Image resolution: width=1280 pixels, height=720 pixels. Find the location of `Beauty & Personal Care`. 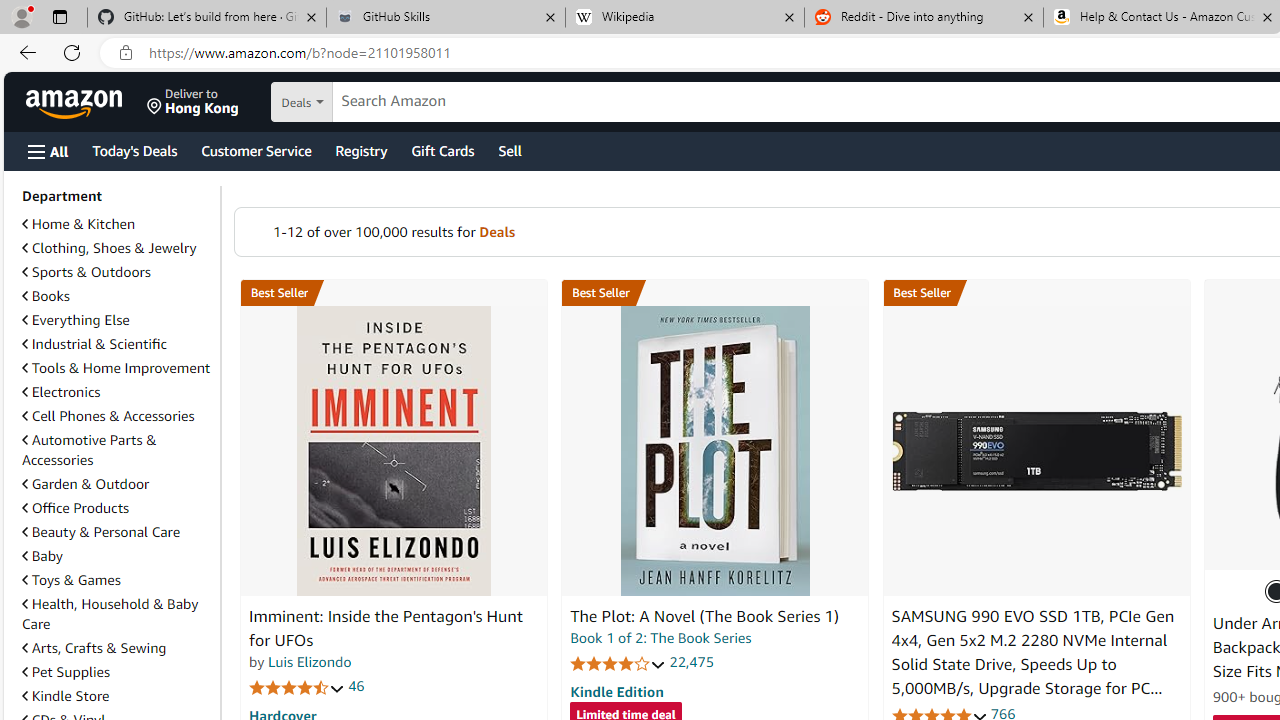

Beauty & Personal Care is located at coordinates (117, 532).